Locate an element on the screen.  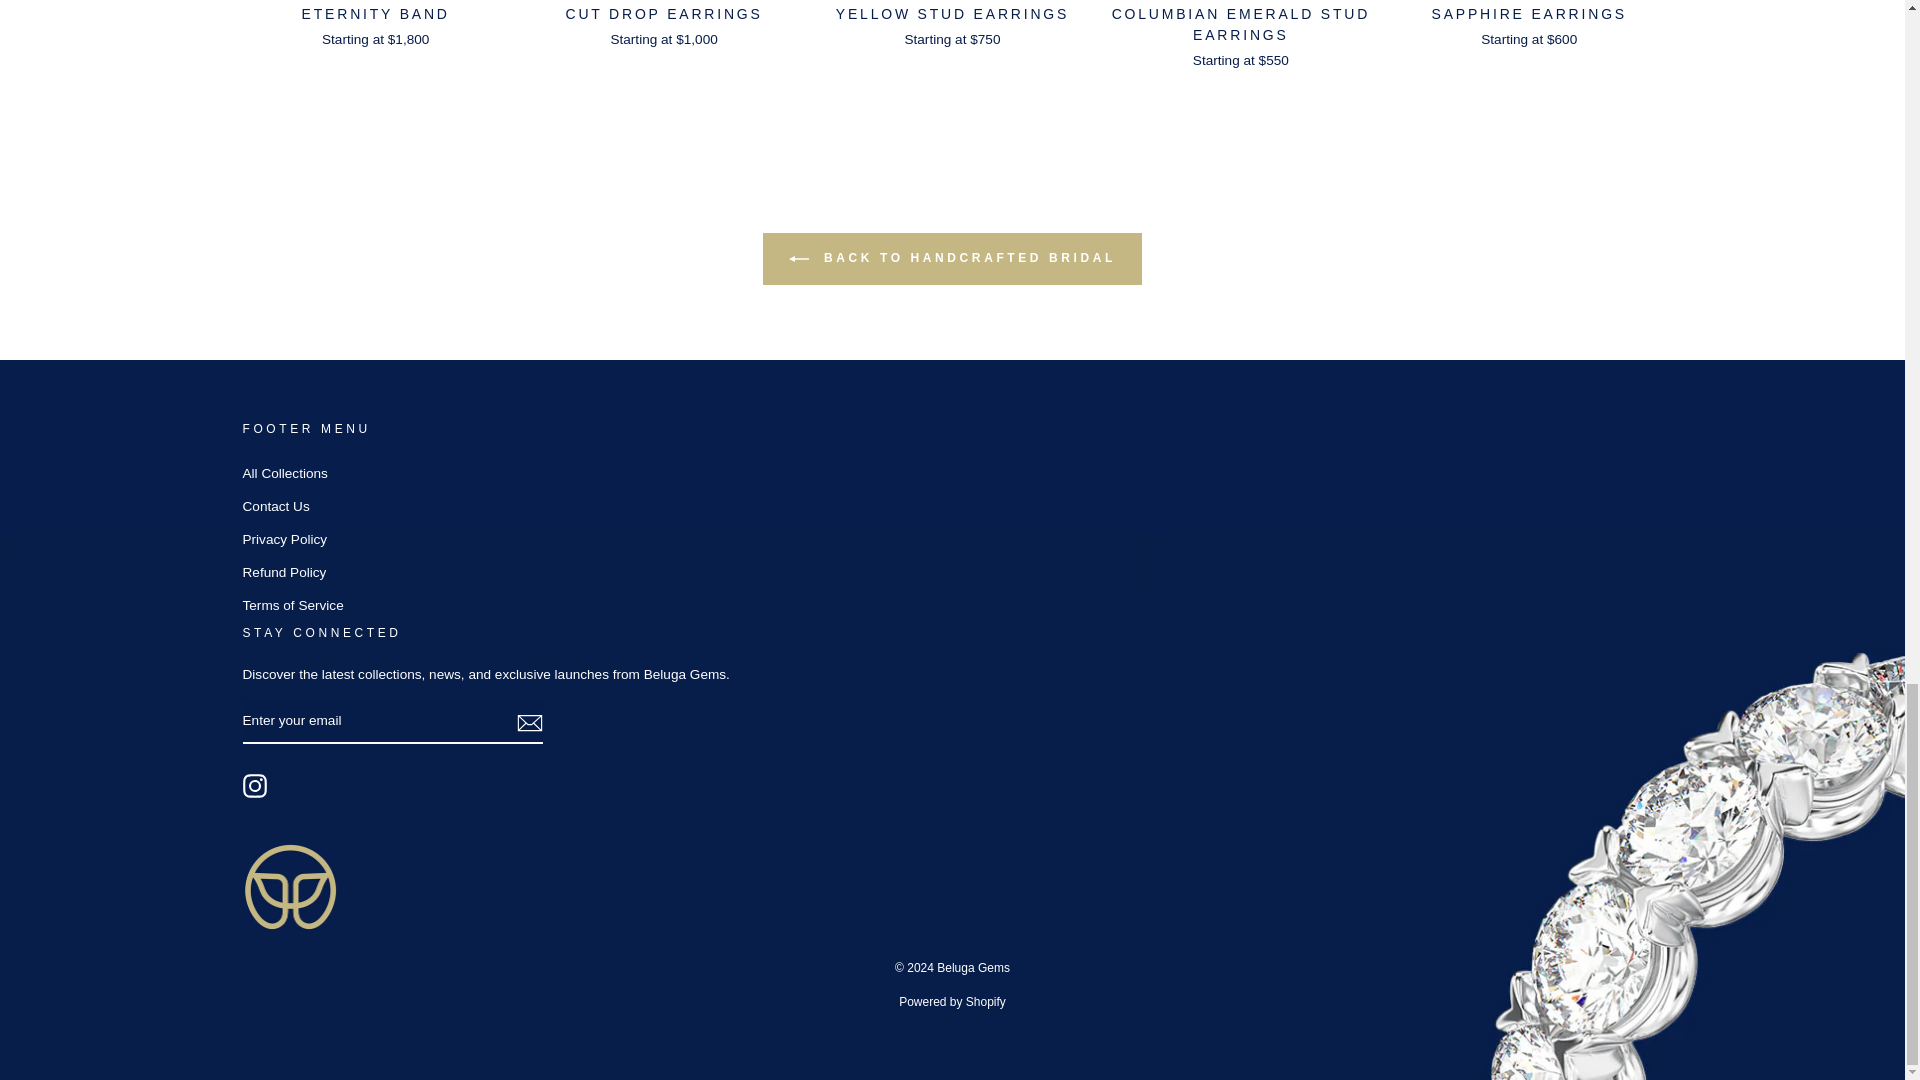
Beluga Gems on Instagram is located at coordinates (254, 786).